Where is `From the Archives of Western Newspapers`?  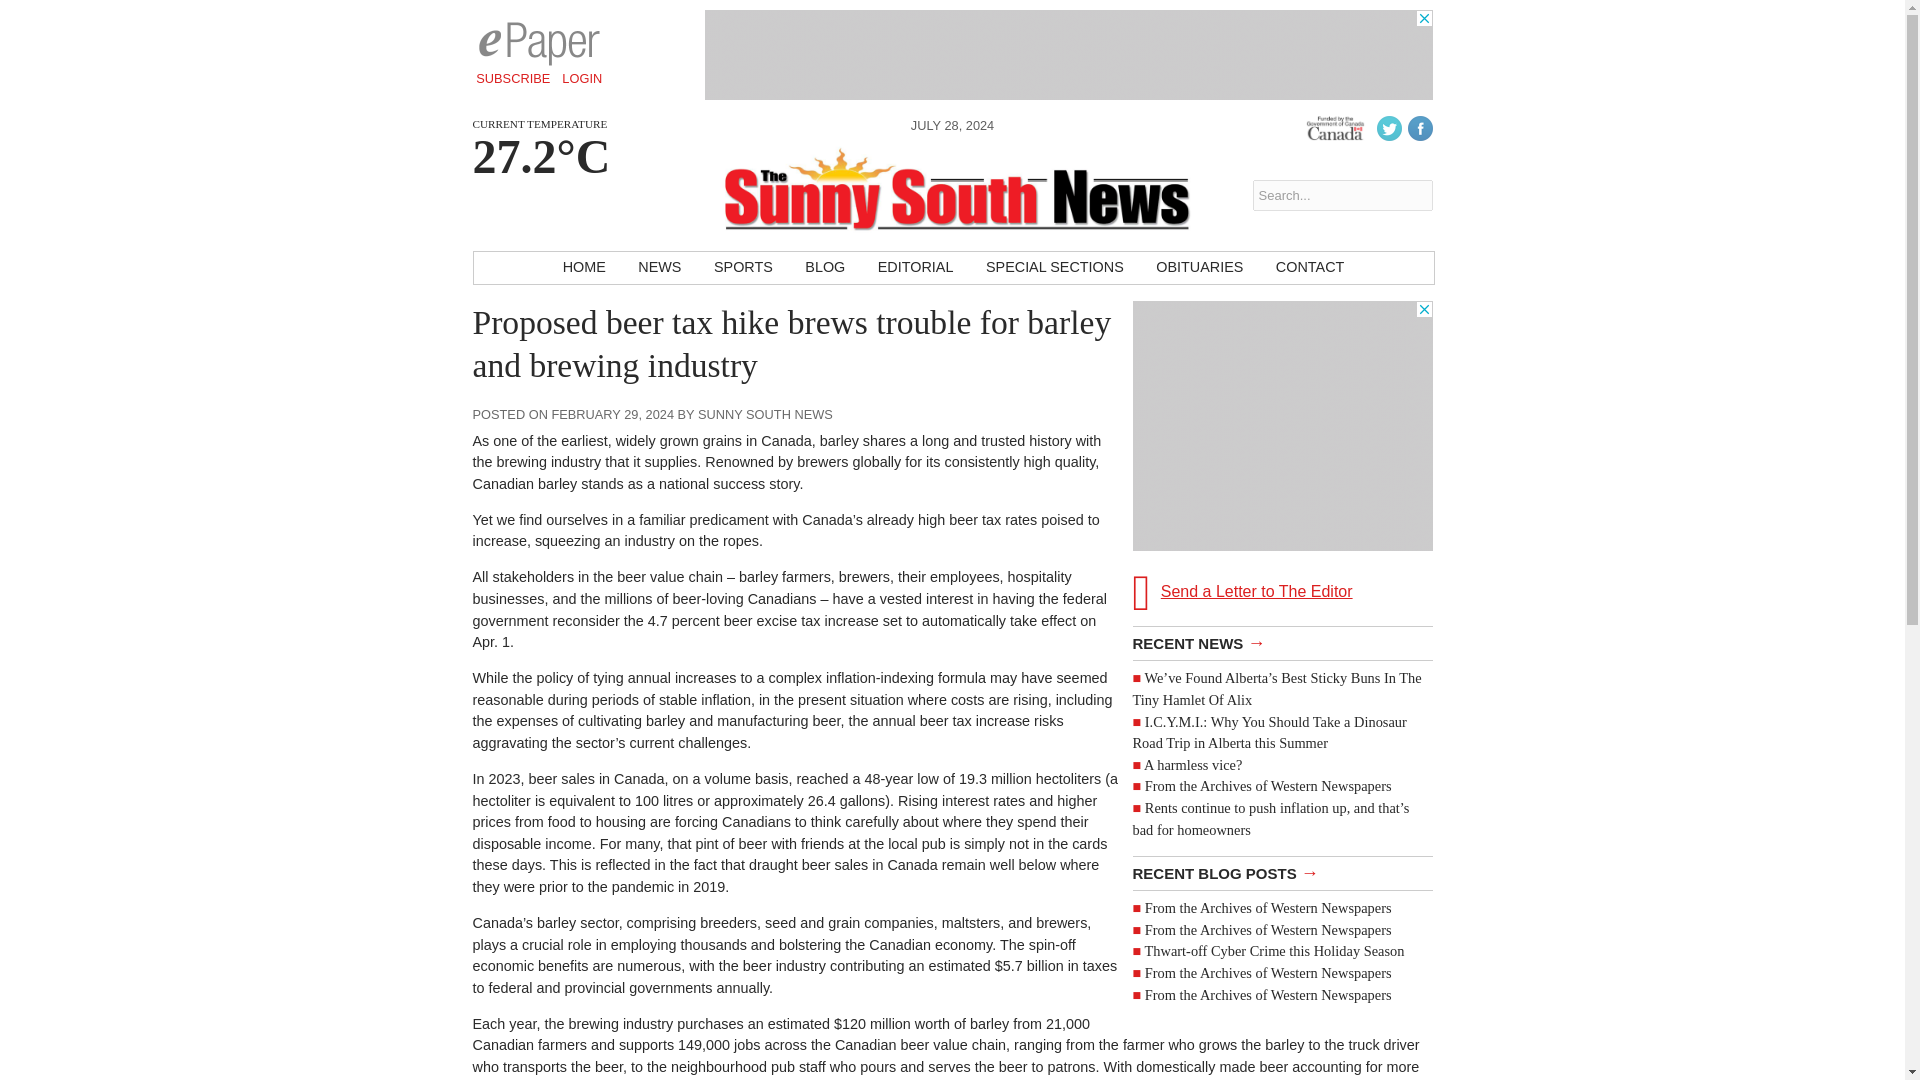
From the Archives of Western Newspapers is located at coordinates (1268, 972).